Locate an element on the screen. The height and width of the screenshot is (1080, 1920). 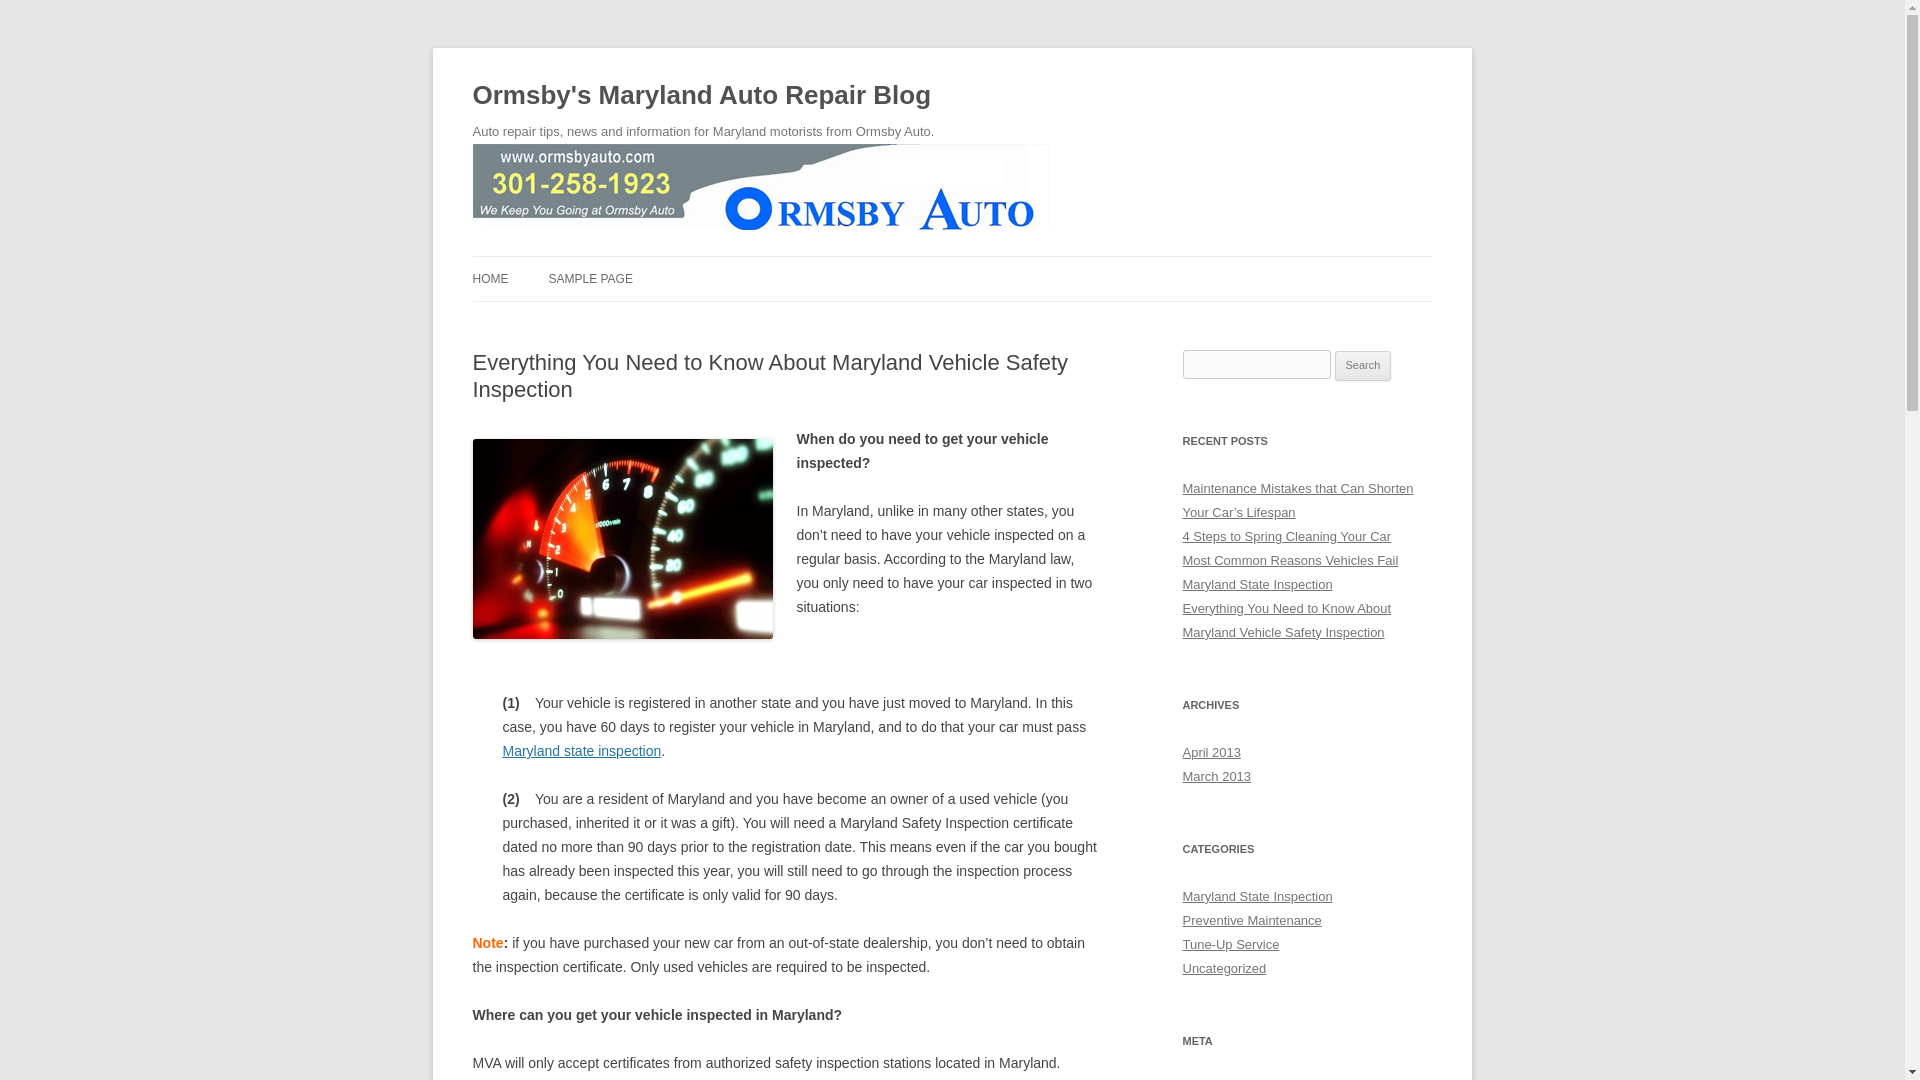
April 2013 is located at coordinates (1211, 752).